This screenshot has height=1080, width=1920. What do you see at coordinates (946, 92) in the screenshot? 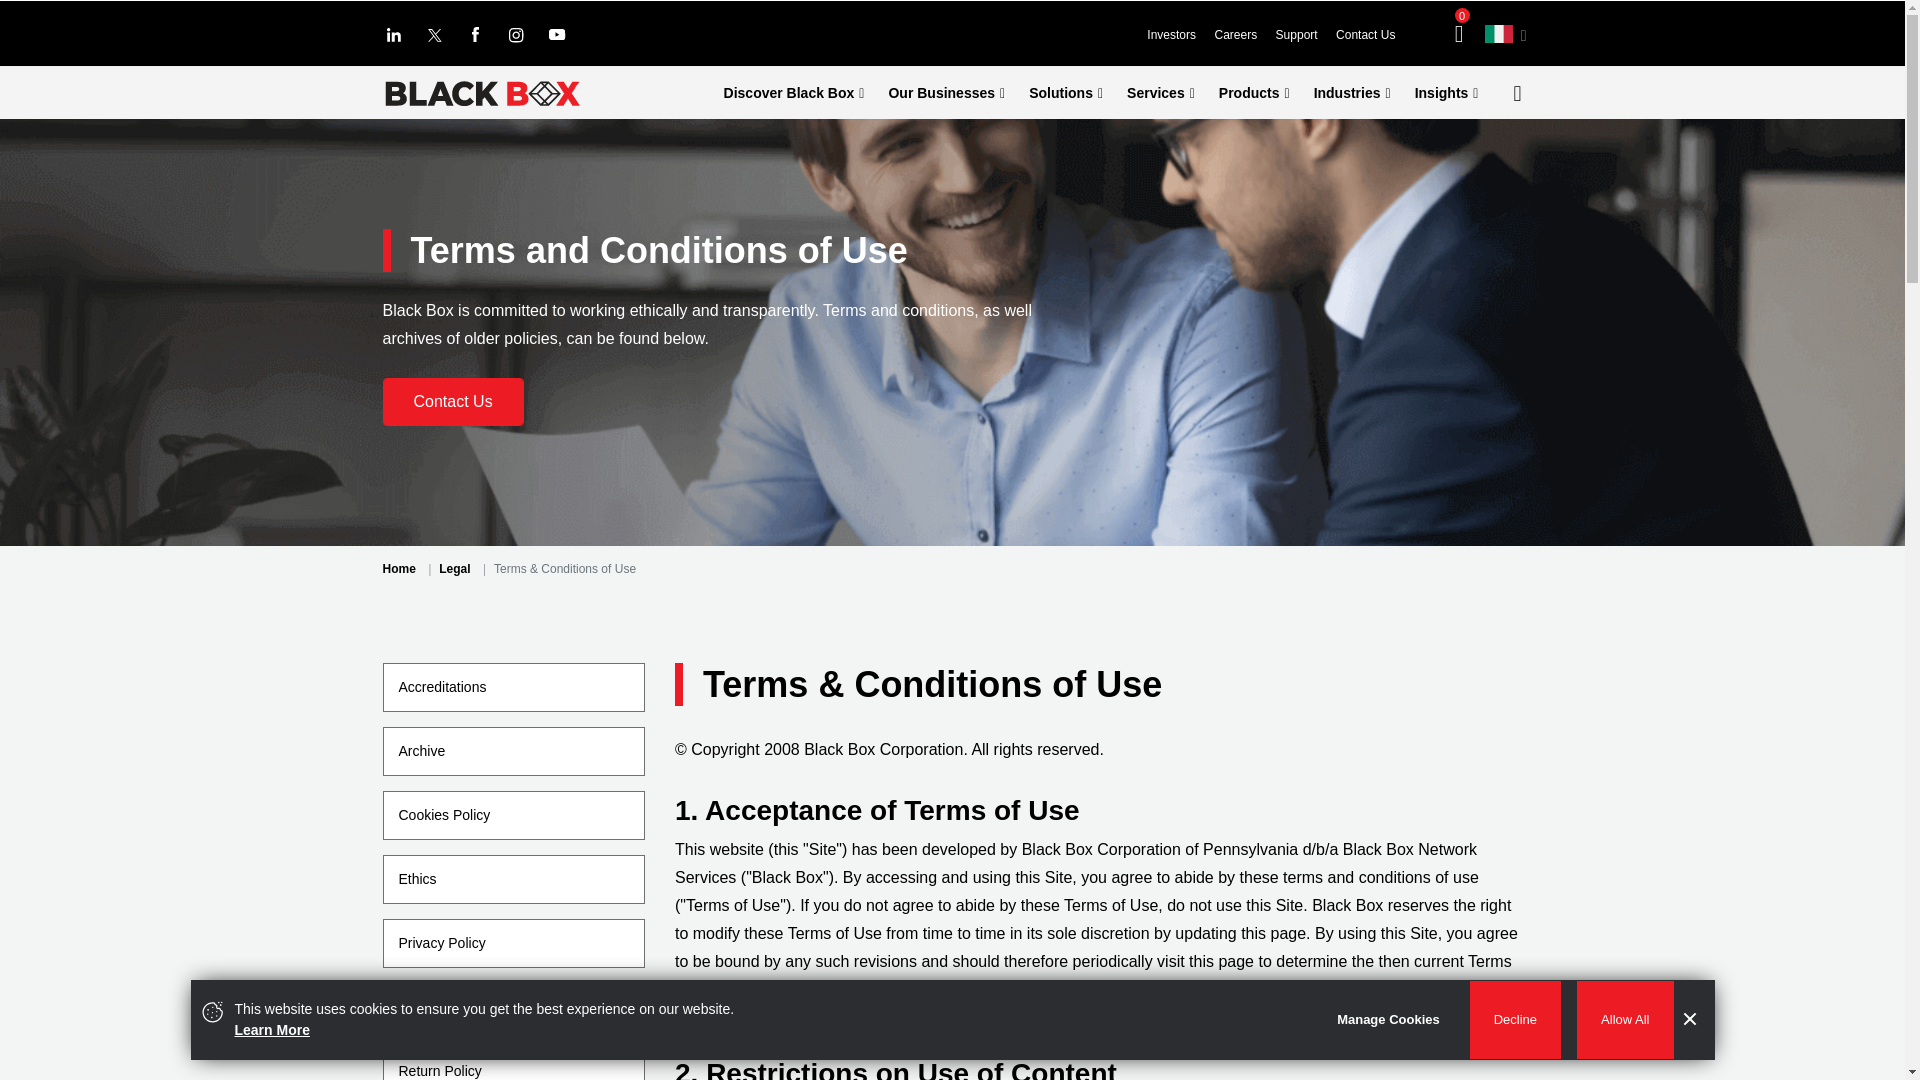
I see `Our Businesses` at bounding box center [946, 92].